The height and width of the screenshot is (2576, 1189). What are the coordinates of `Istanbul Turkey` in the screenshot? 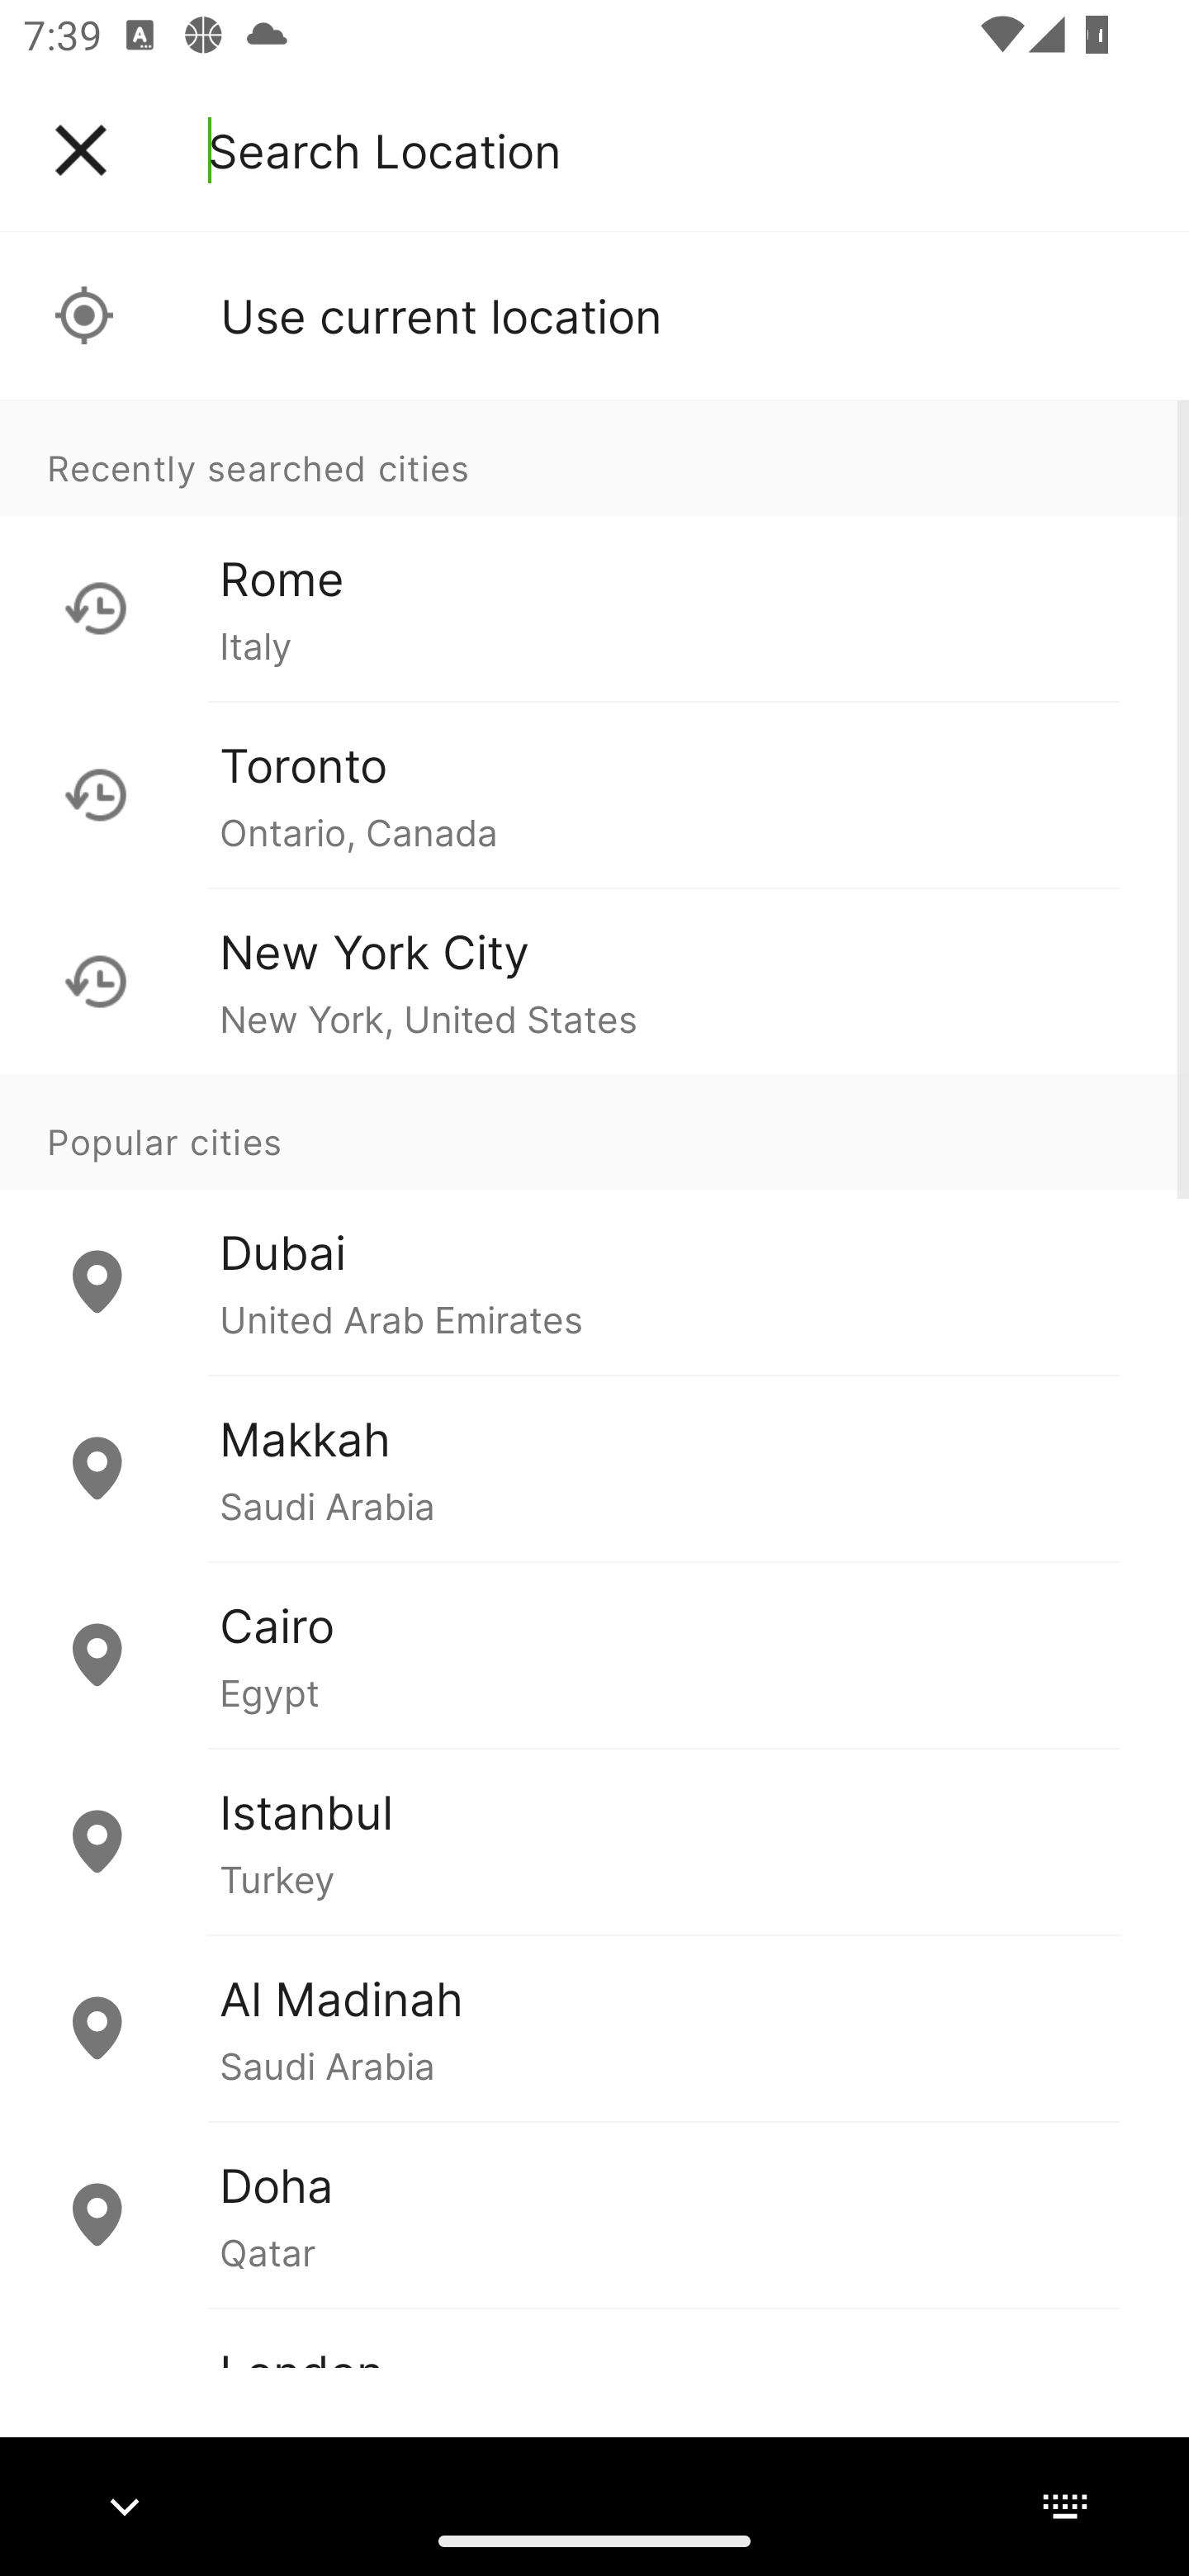 It's located at (594, 1841).